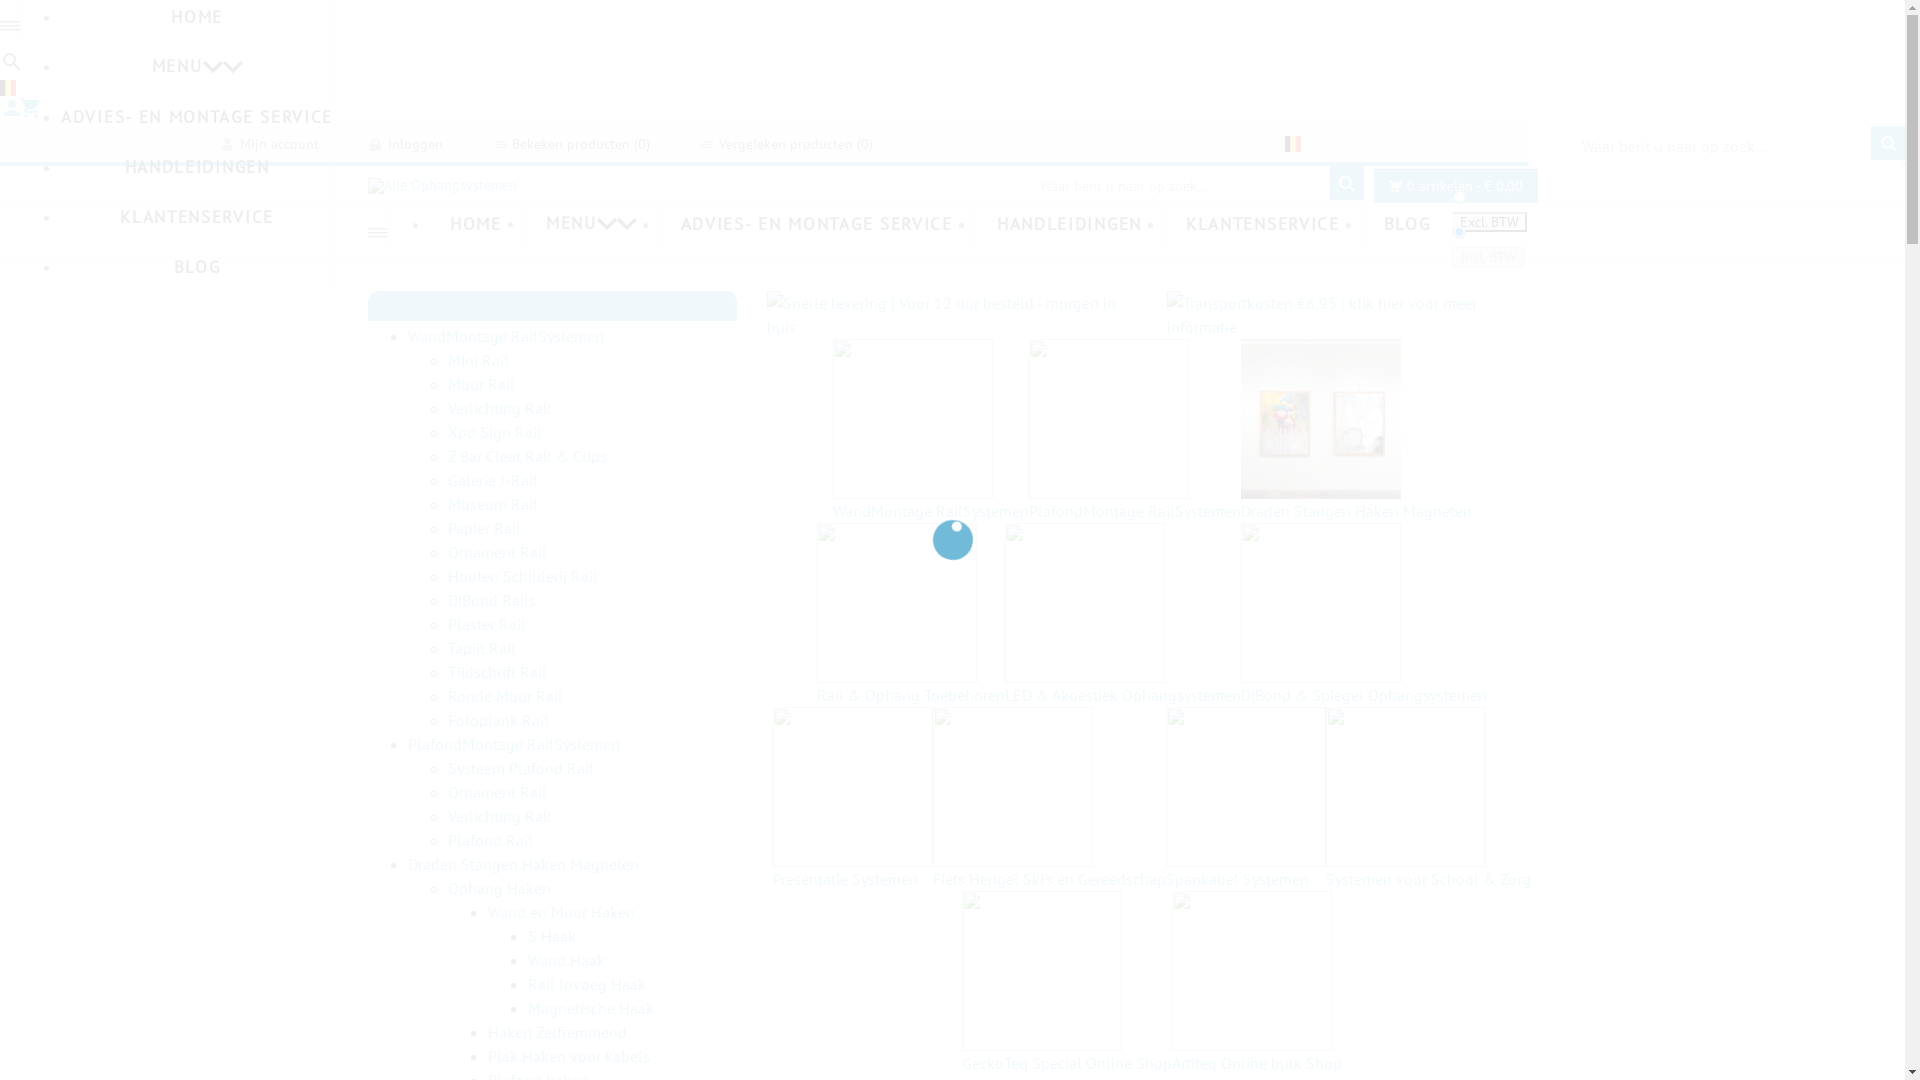 The width and height of the screenshot is (1920, 1080). I want to click on Rail Invoeg Haak, so click(587, 984).